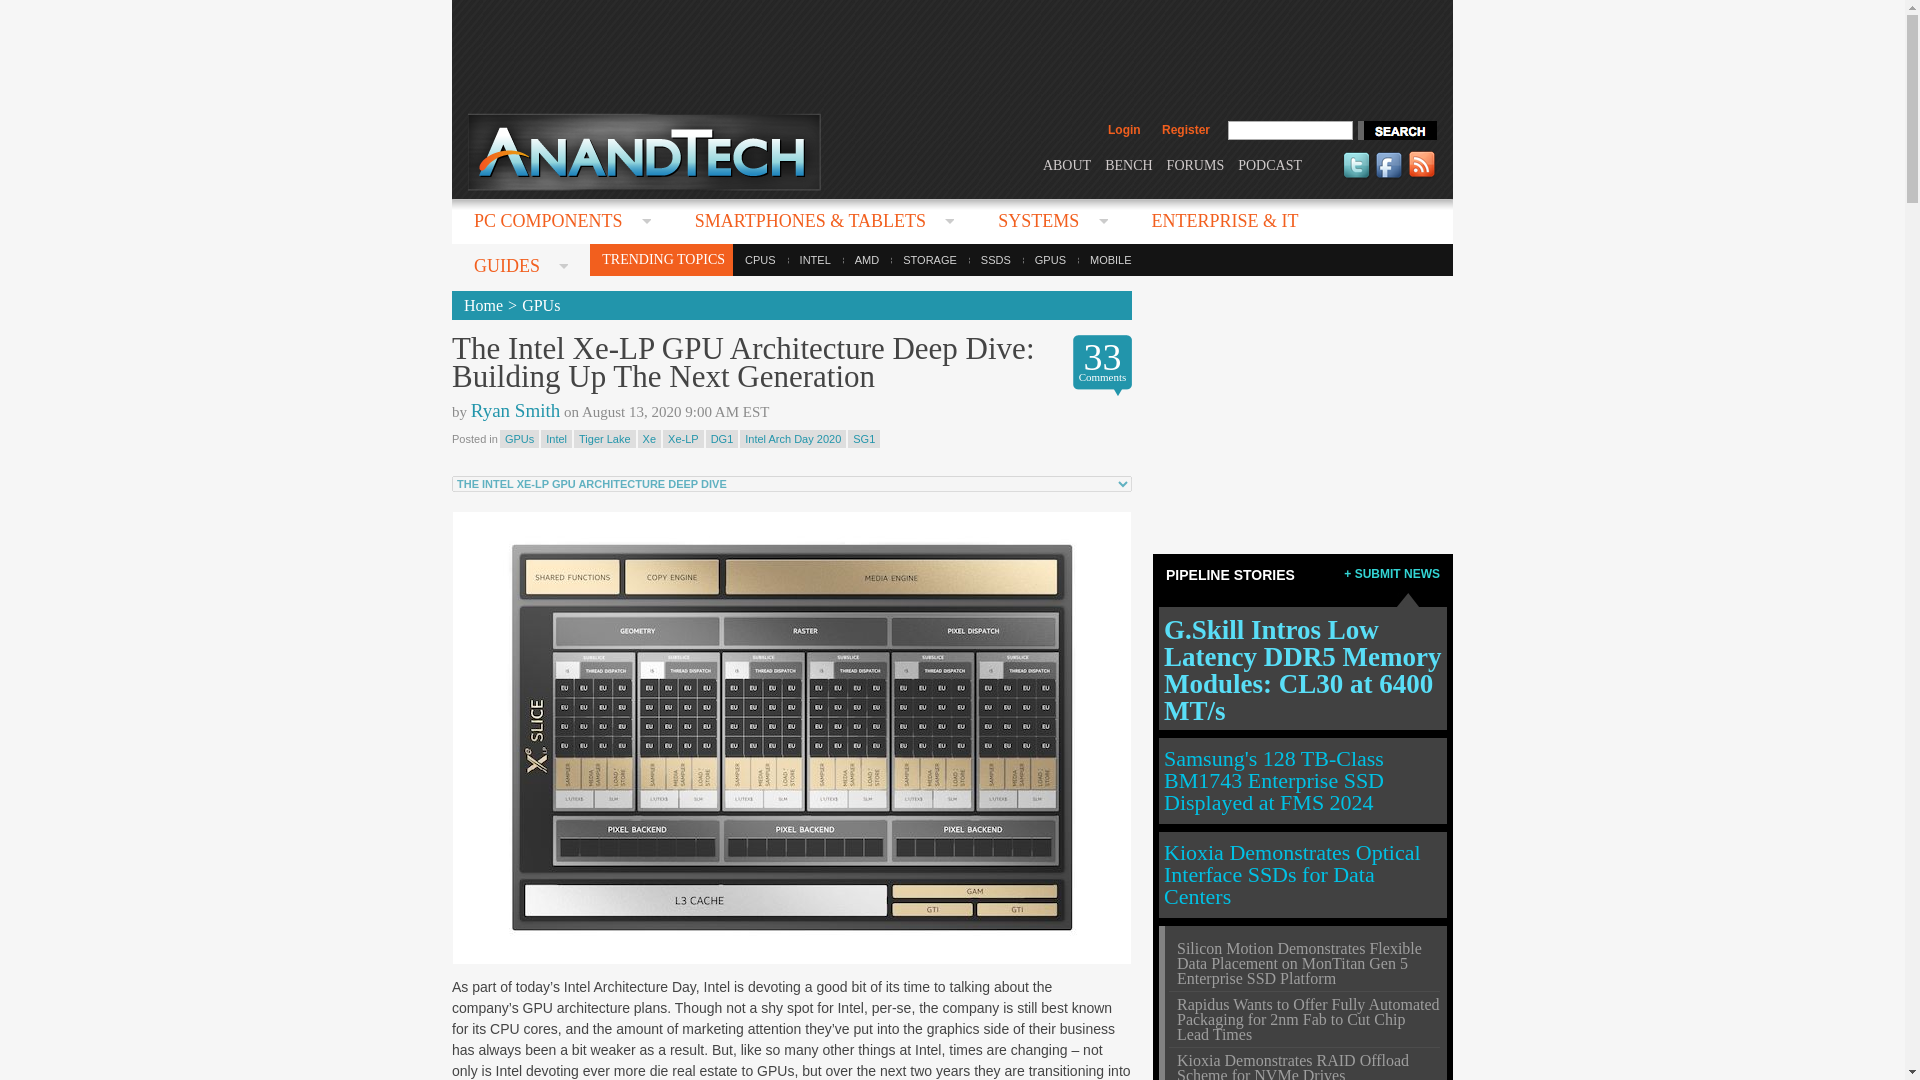  Describe the element at coordinates (1128, 164) in the screenshot. I see `BENCH` at that location.